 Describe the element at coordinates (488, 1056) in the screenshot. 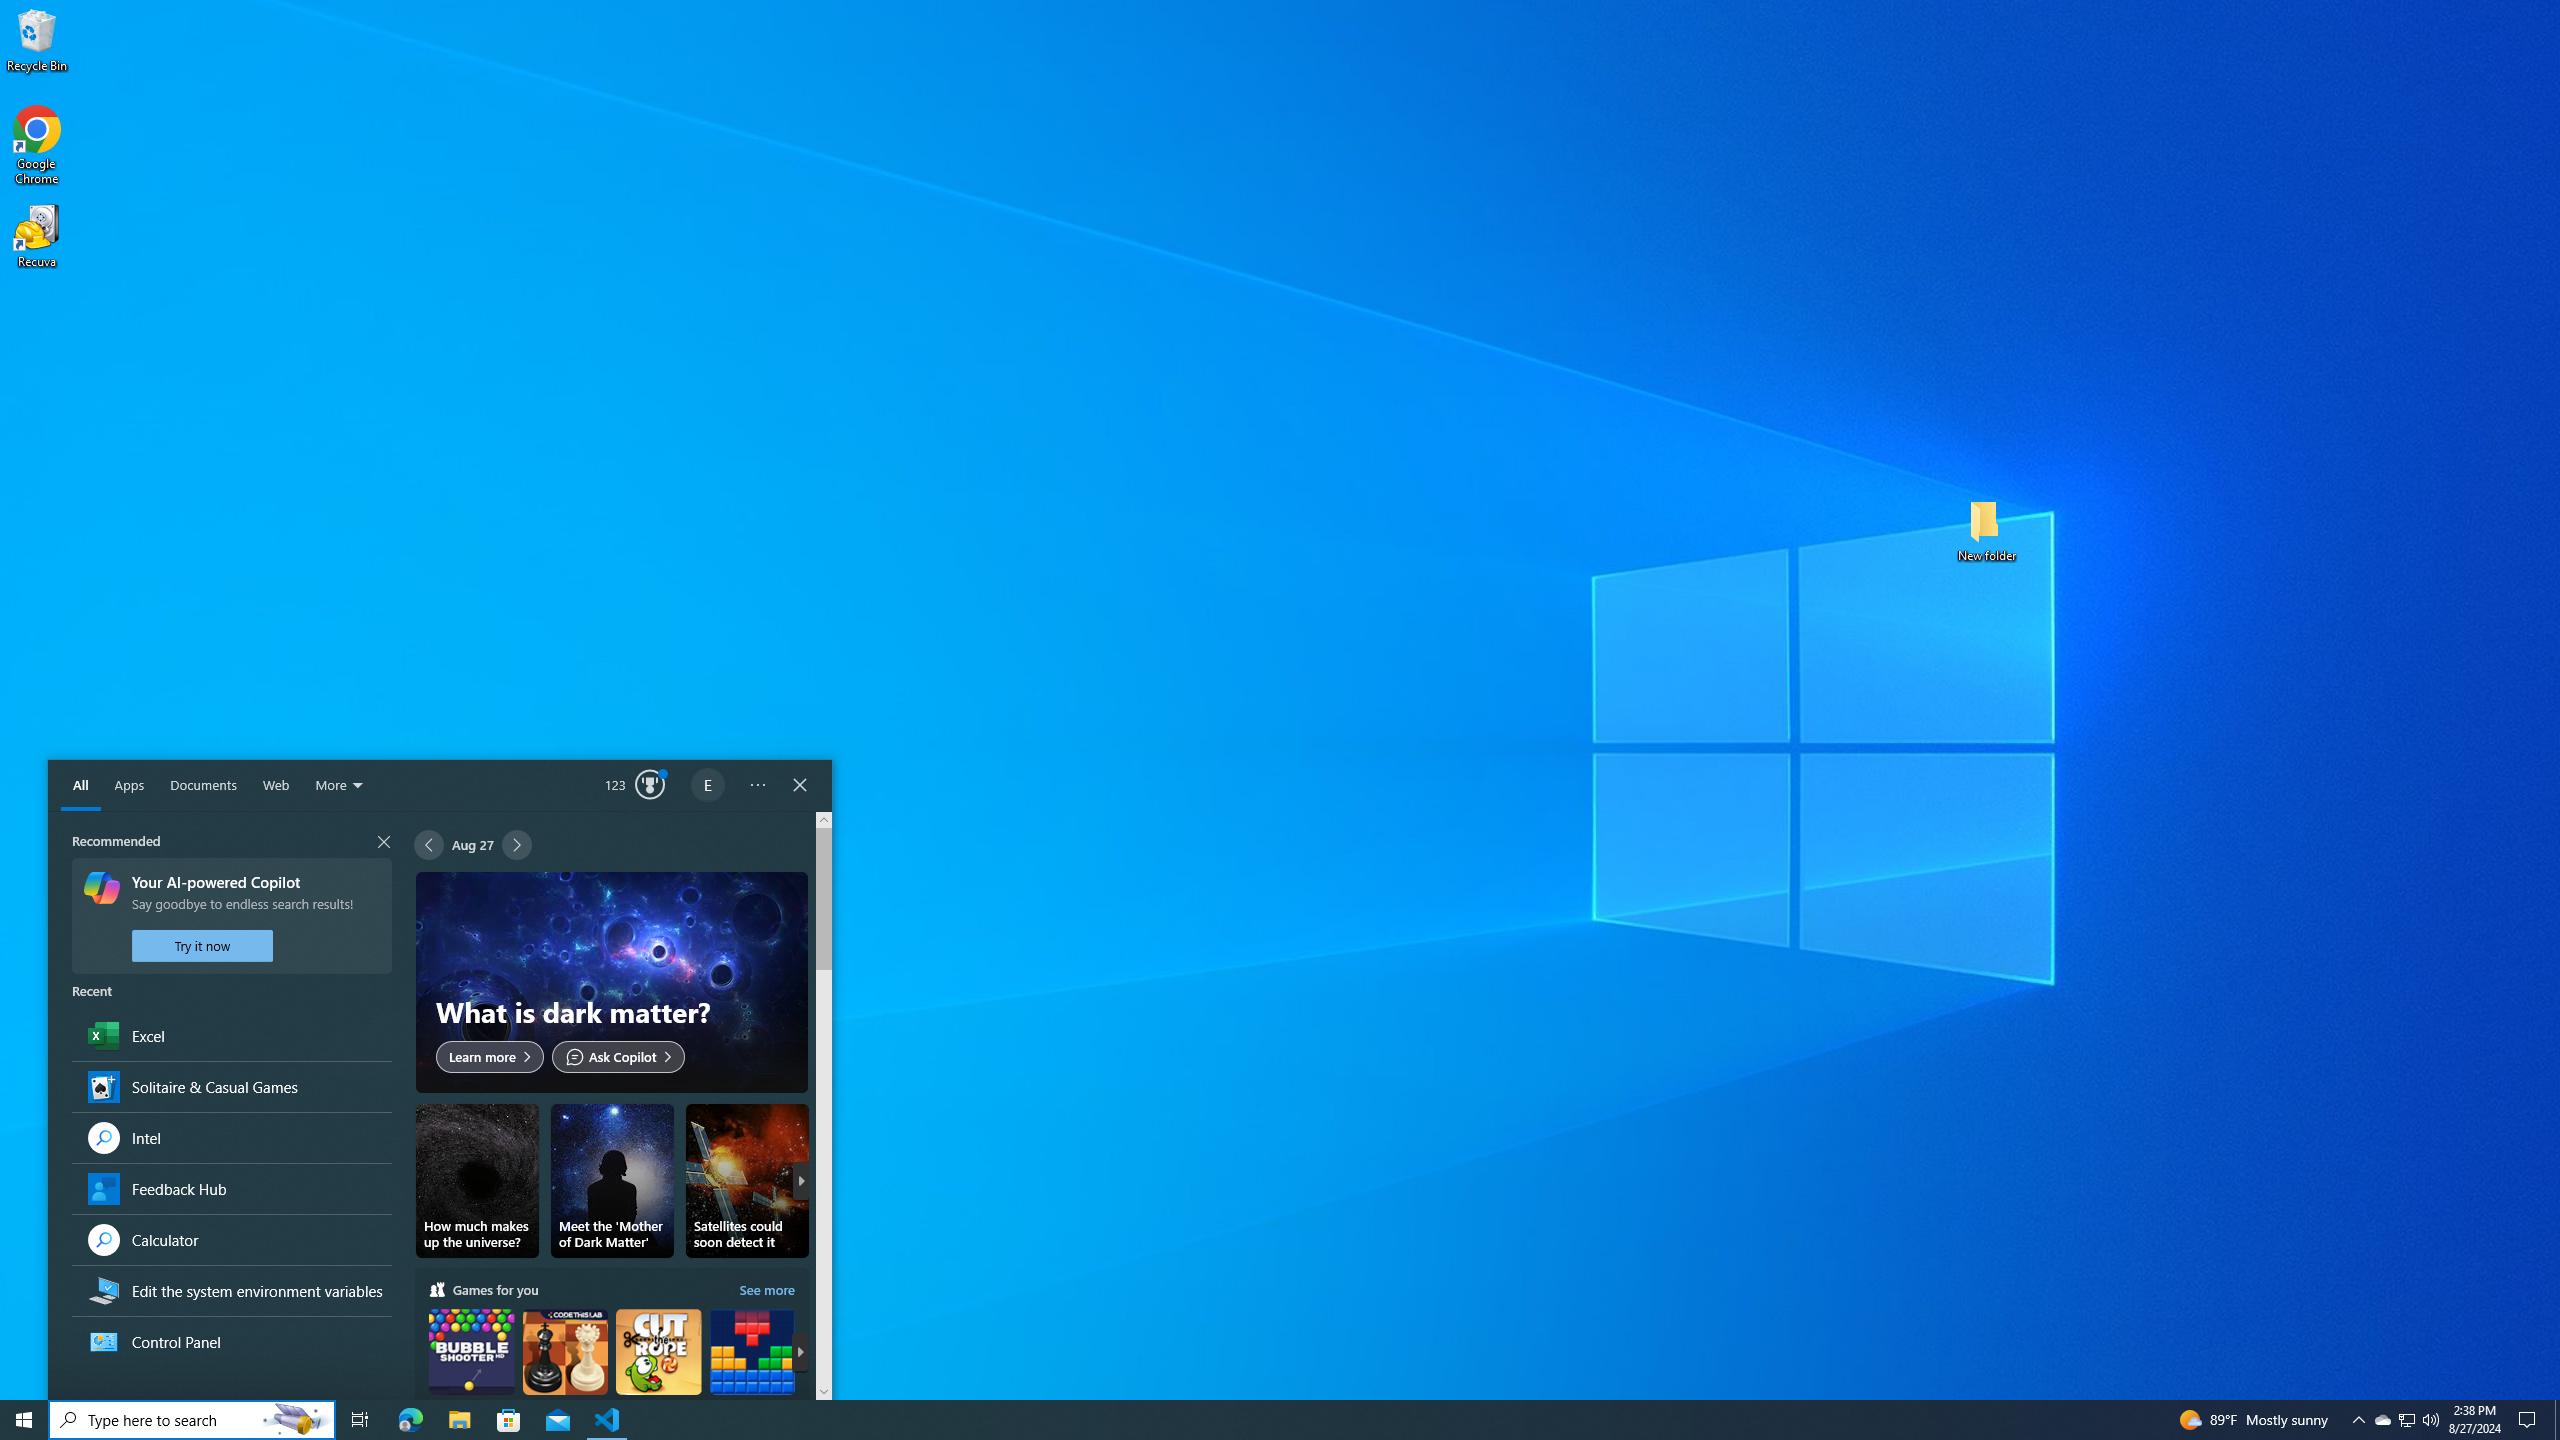

I see `Learn more` at that location.